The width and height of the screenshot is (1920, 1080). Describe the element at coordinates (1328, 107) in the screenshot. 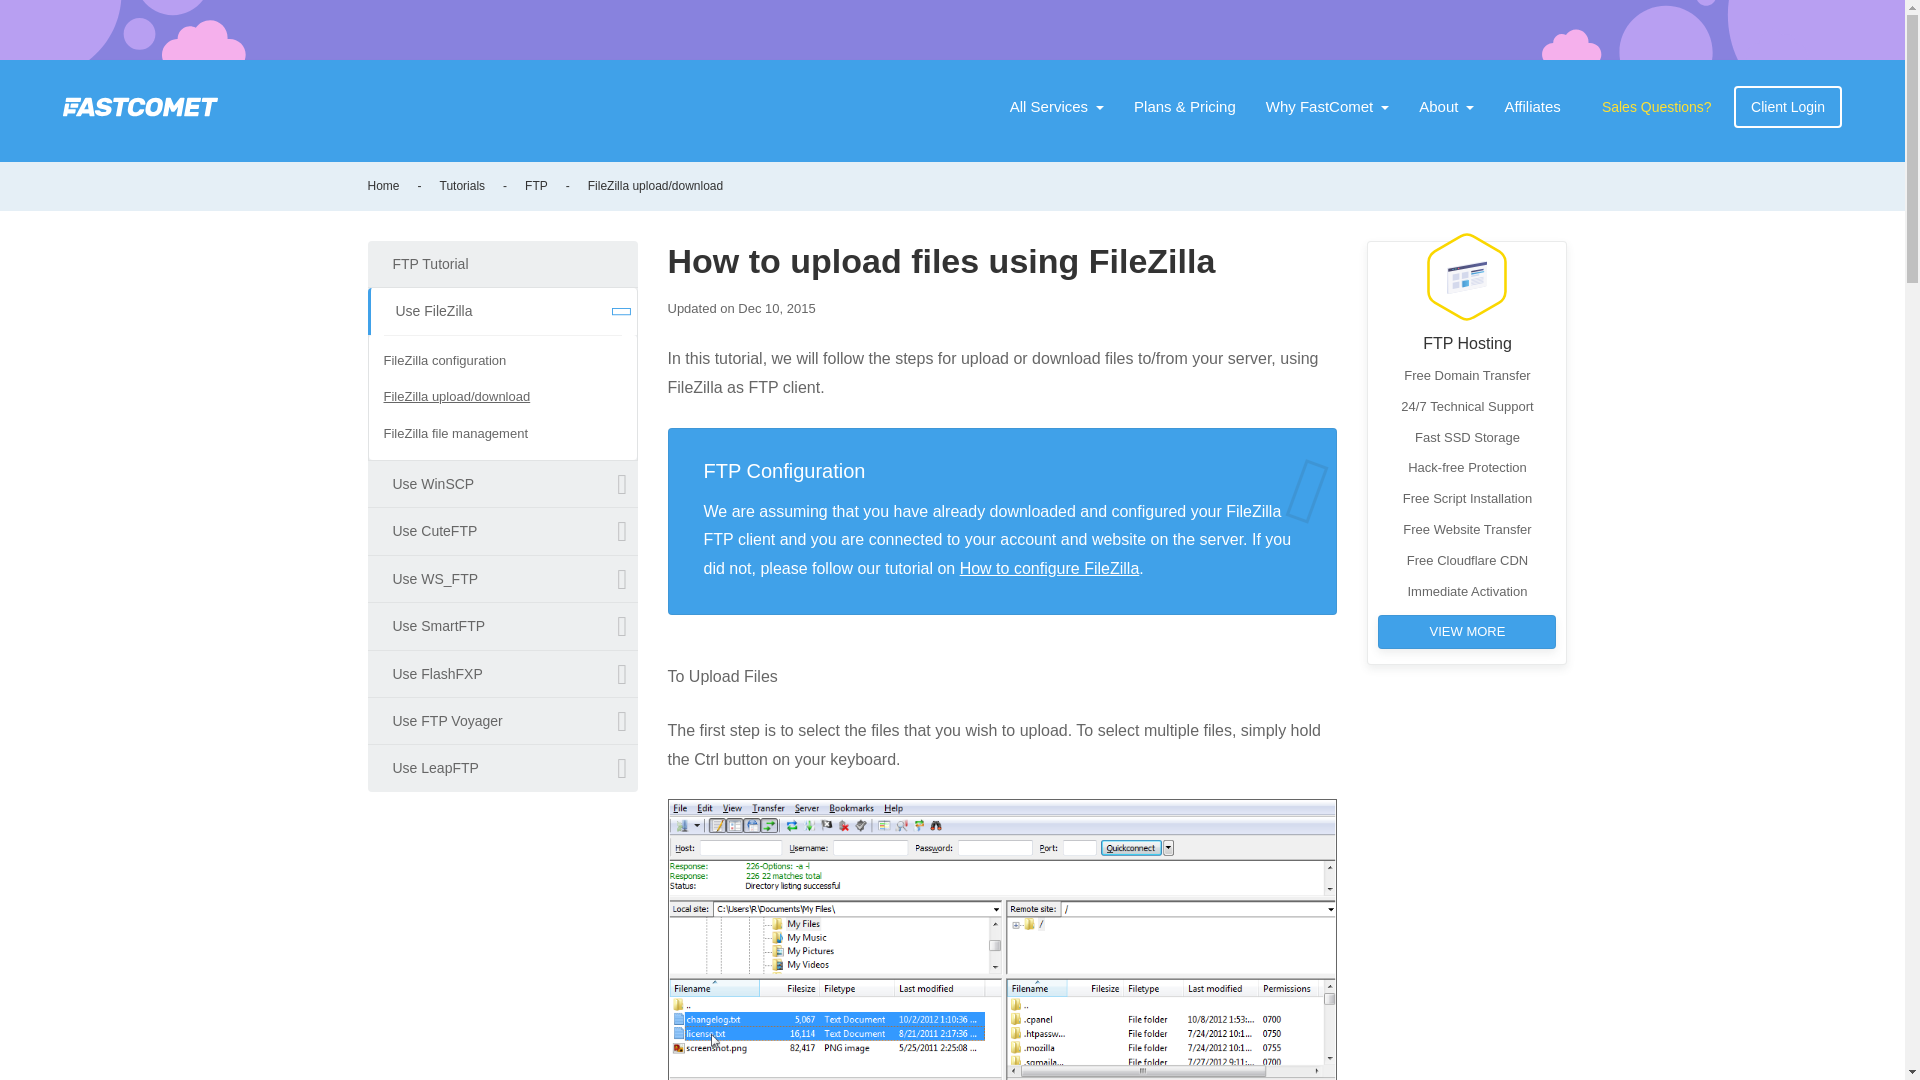

I see `Why FastComet` at that location.